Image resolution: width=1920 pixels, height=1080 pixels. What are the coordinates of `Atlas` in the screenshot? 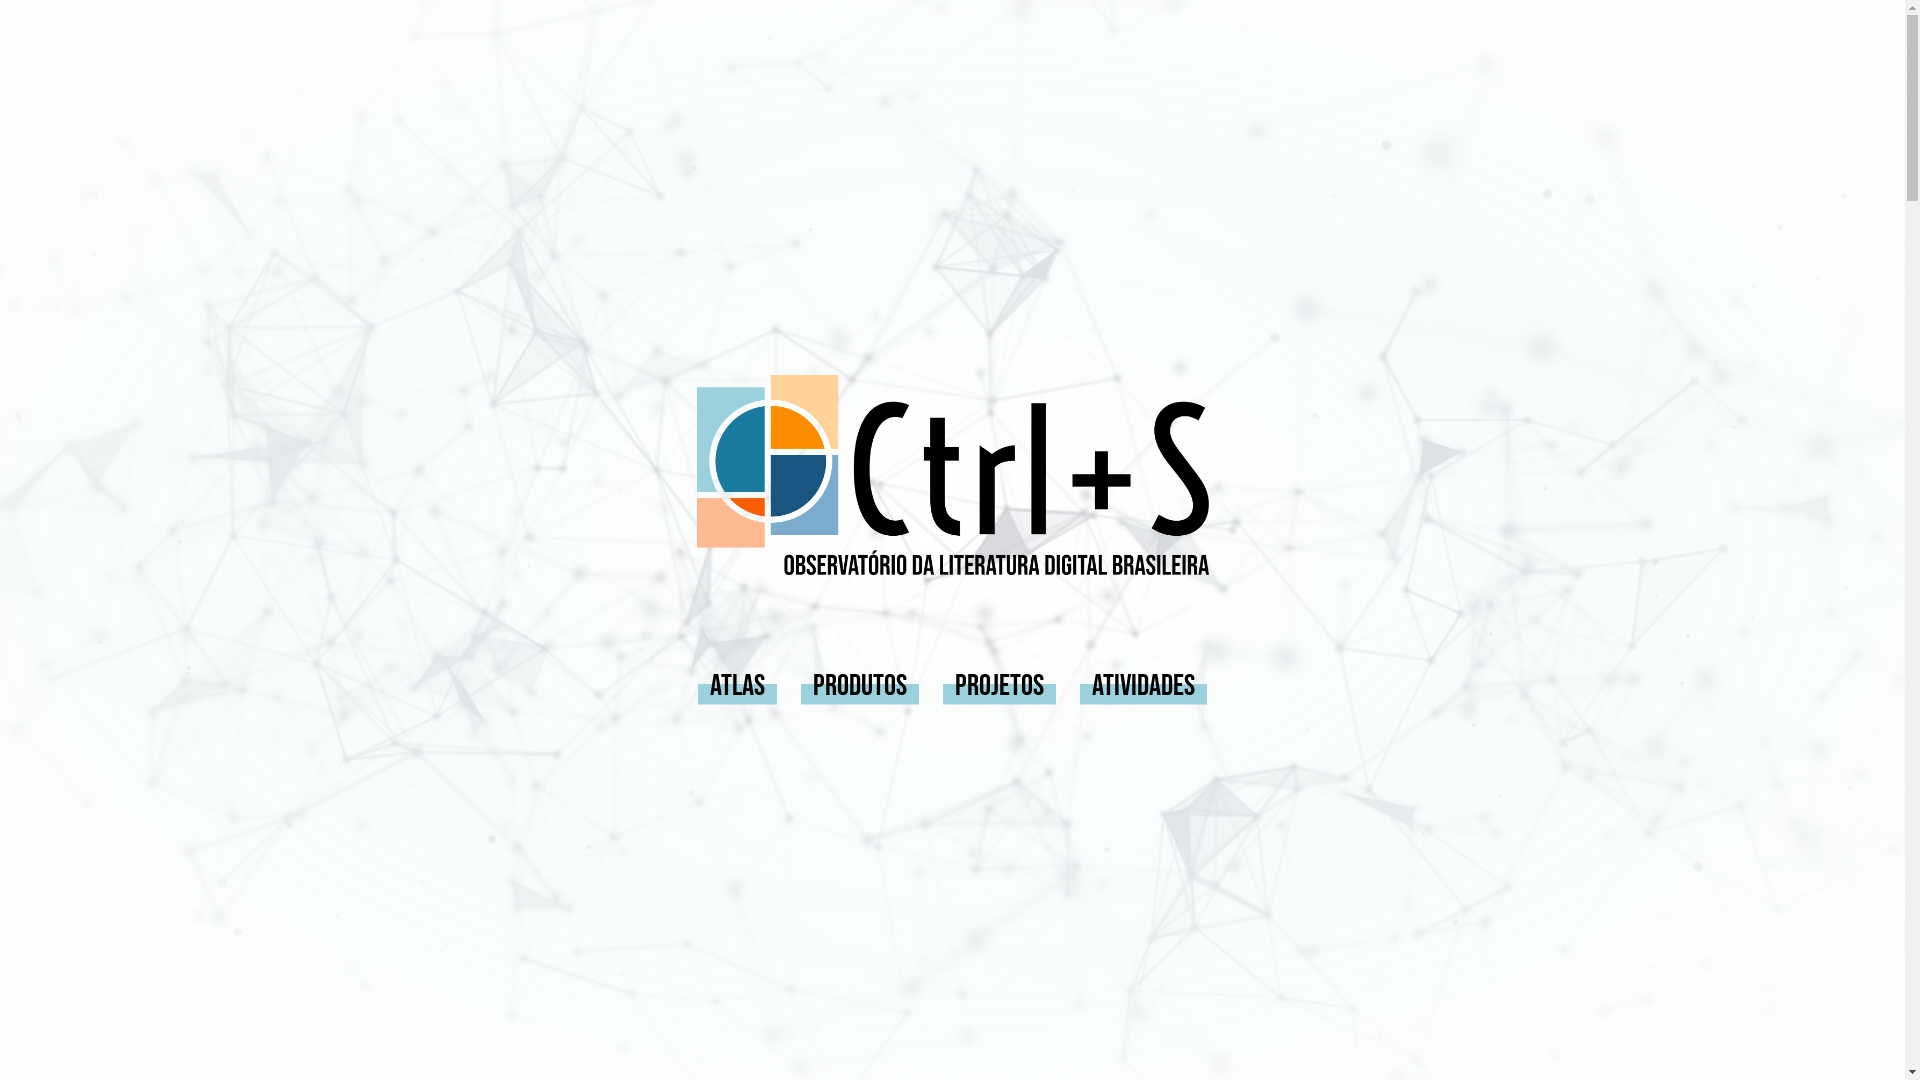 It's located at (738, 684).